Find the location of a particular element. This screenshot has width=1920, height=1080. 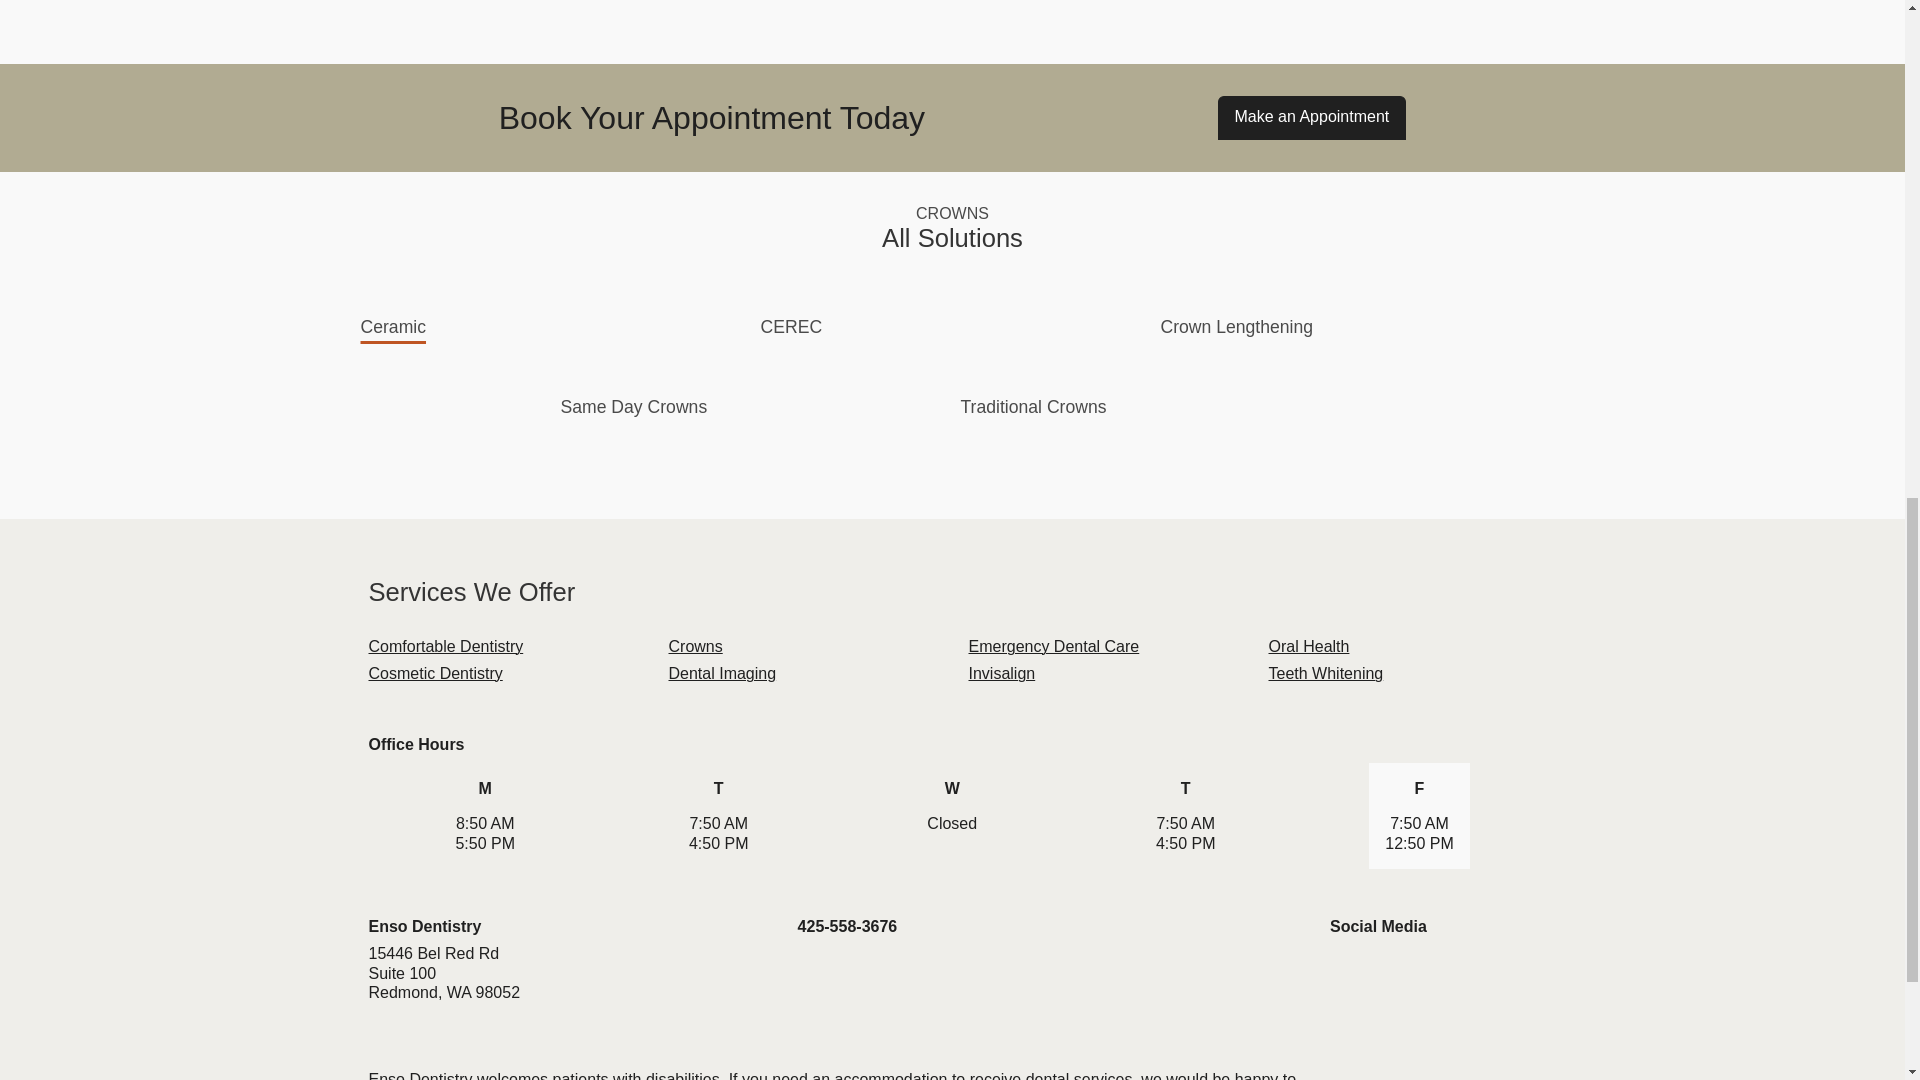

Twitter is located at coordinates (1381, 970).